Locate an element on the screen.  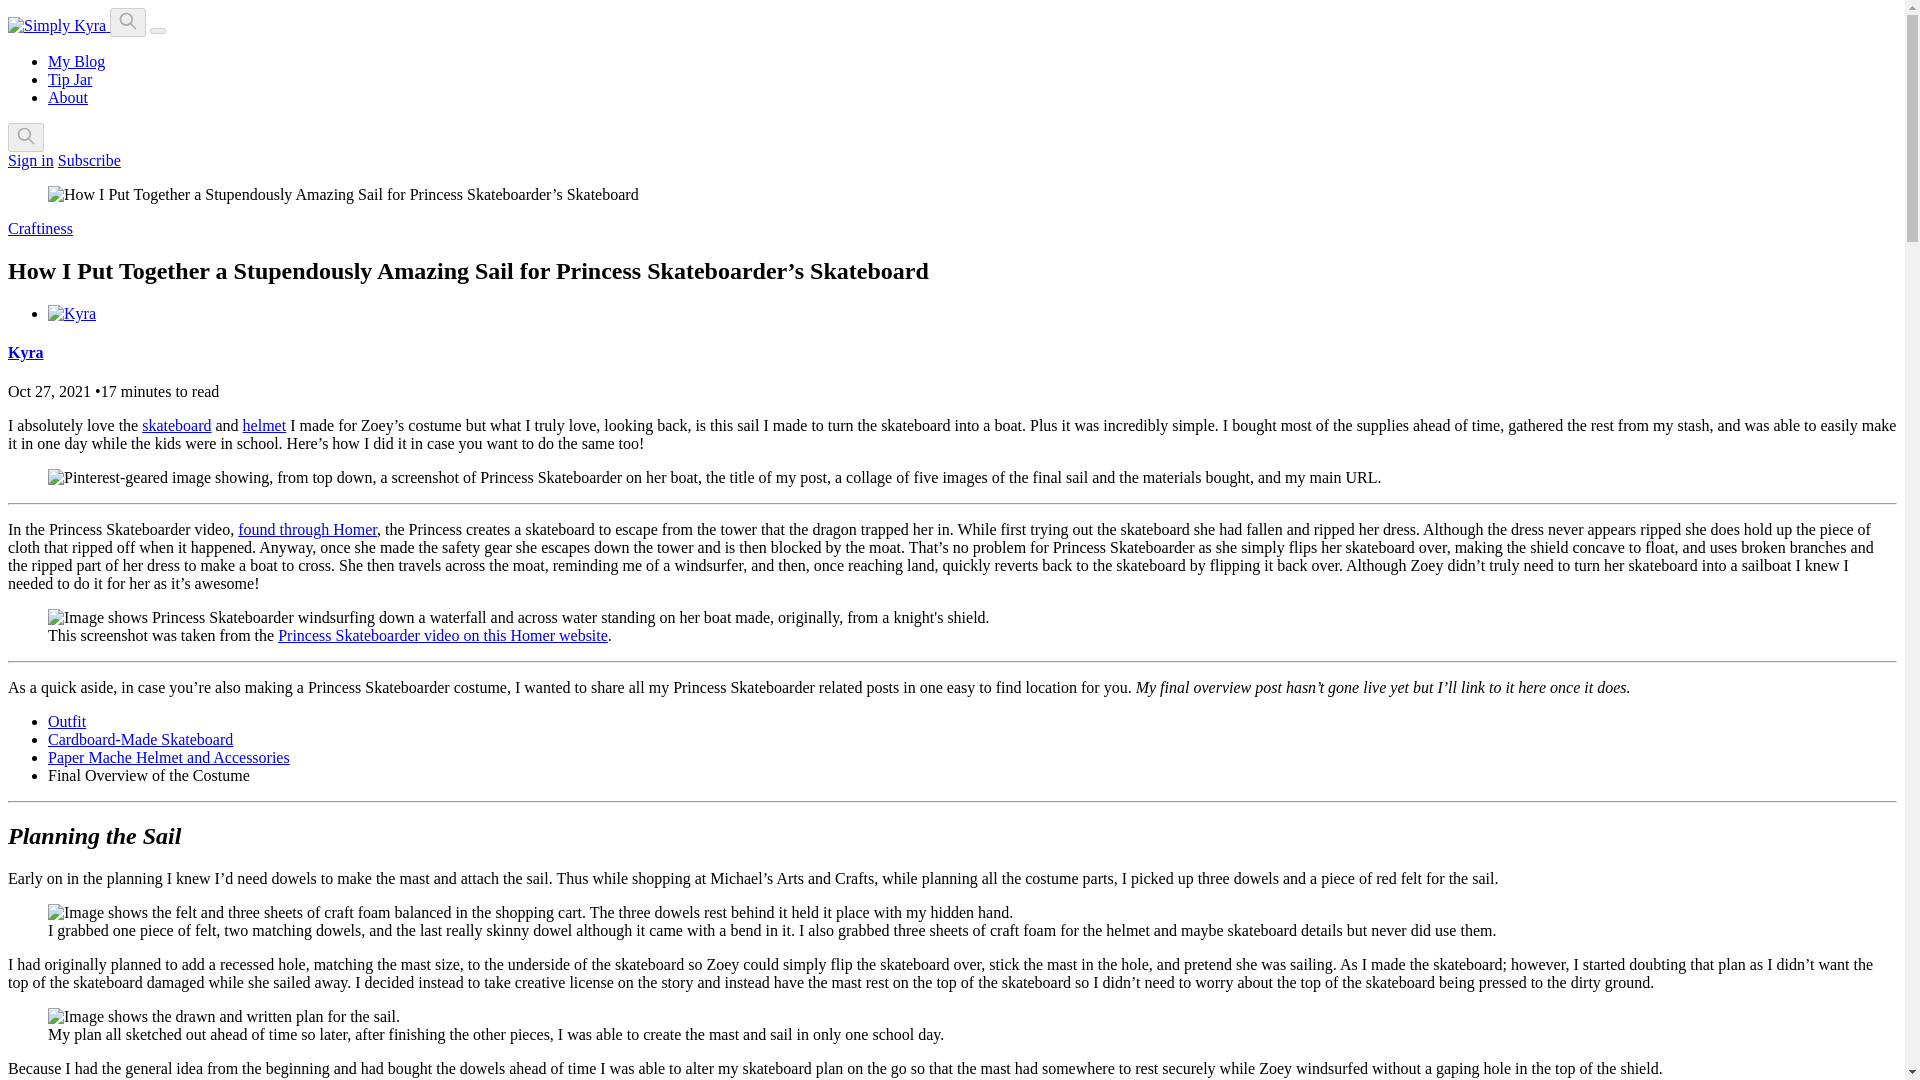
Outfit is located at coordinates (67, 721).